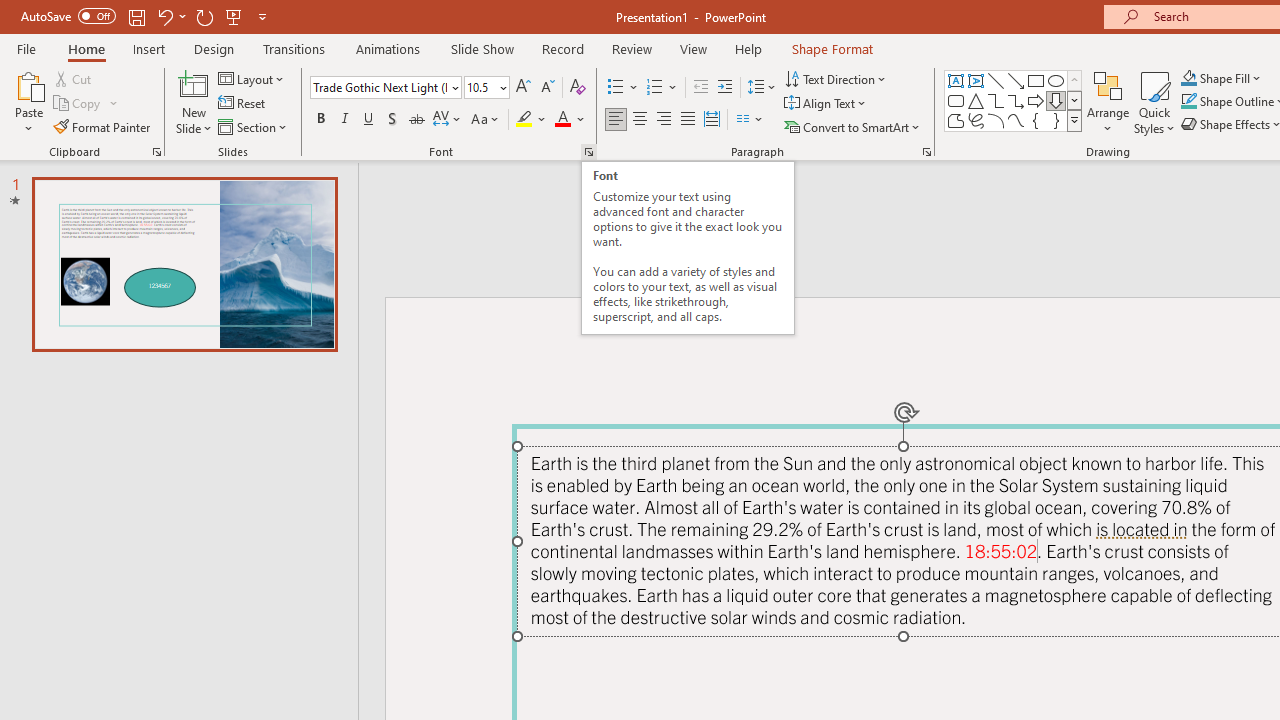 The width and height of the screenshot is (1280, 720). Describe the element at coordinates (956, 120) in the screenshot. I see `Freeform: Shape` at that location.